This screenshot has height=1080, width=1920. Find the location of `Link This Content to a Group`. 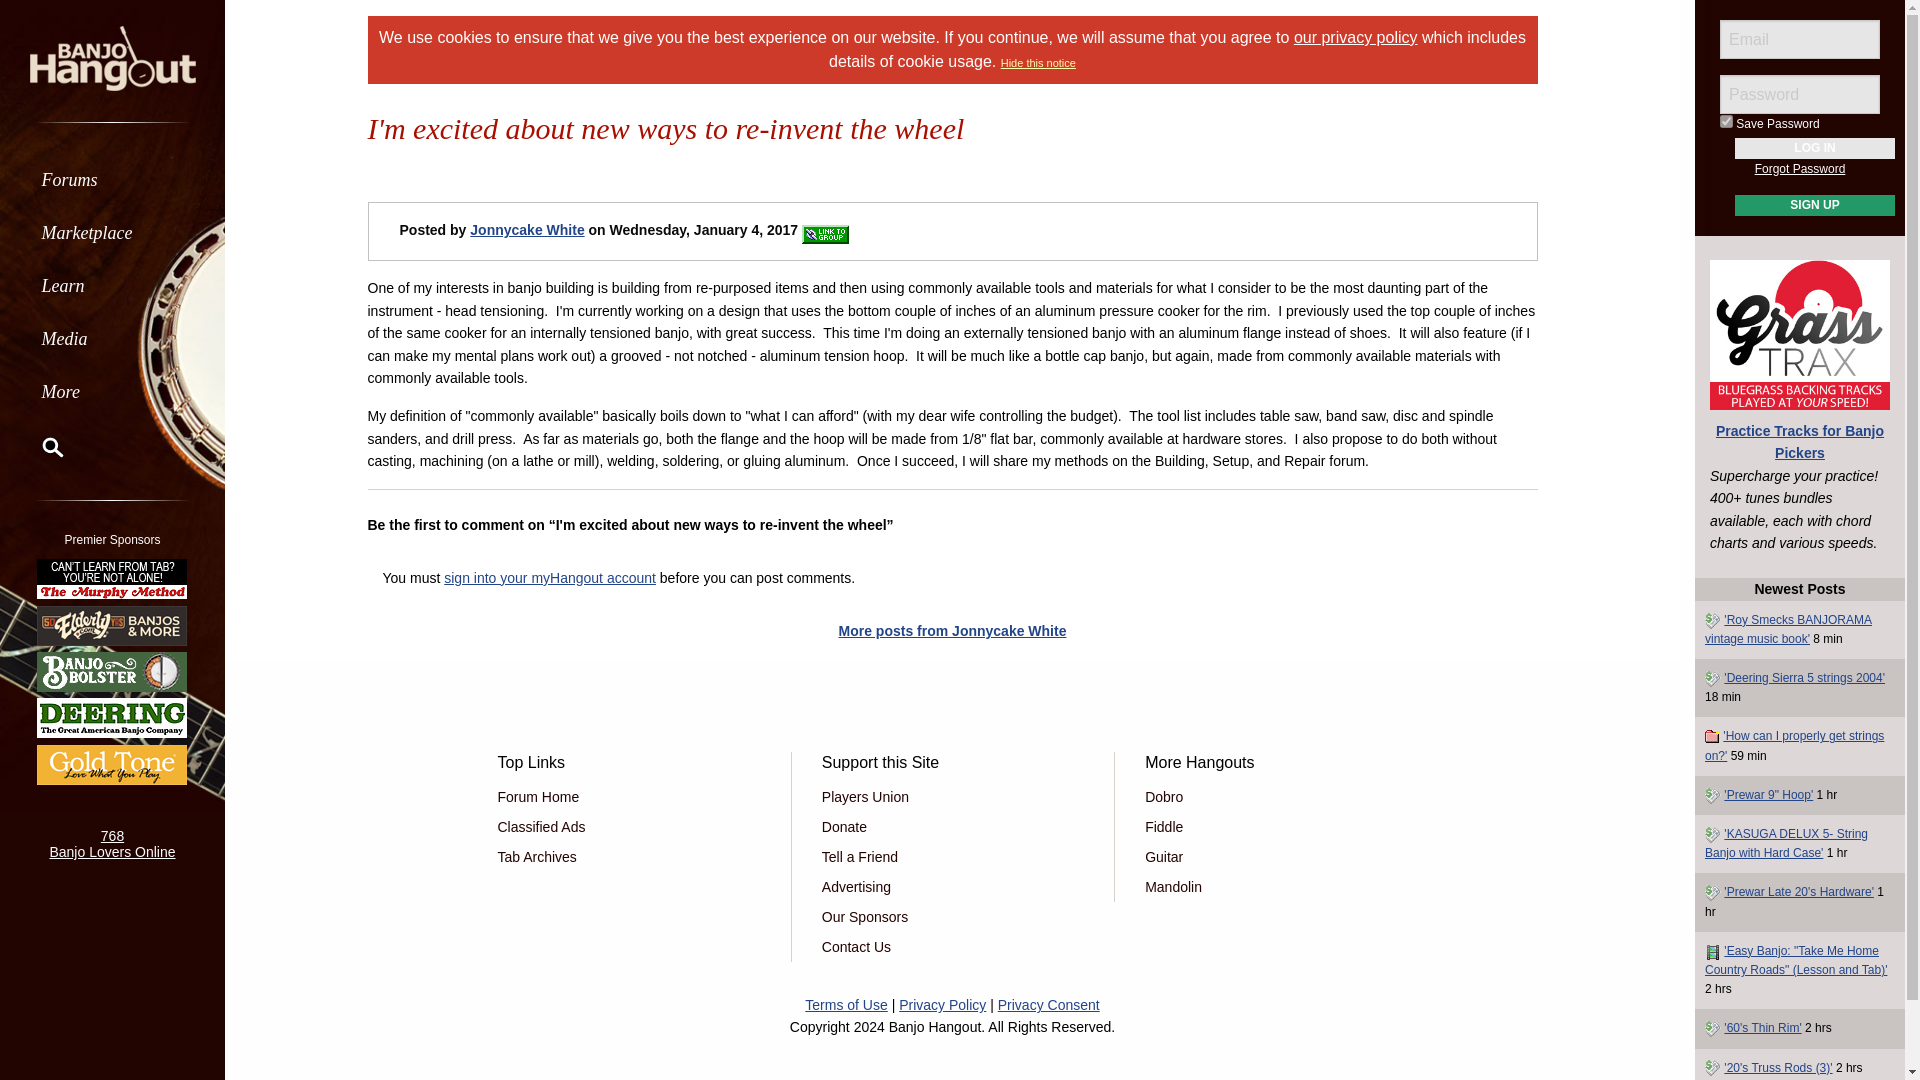

Link This Content to a Group is located at coordinates (825, 230).